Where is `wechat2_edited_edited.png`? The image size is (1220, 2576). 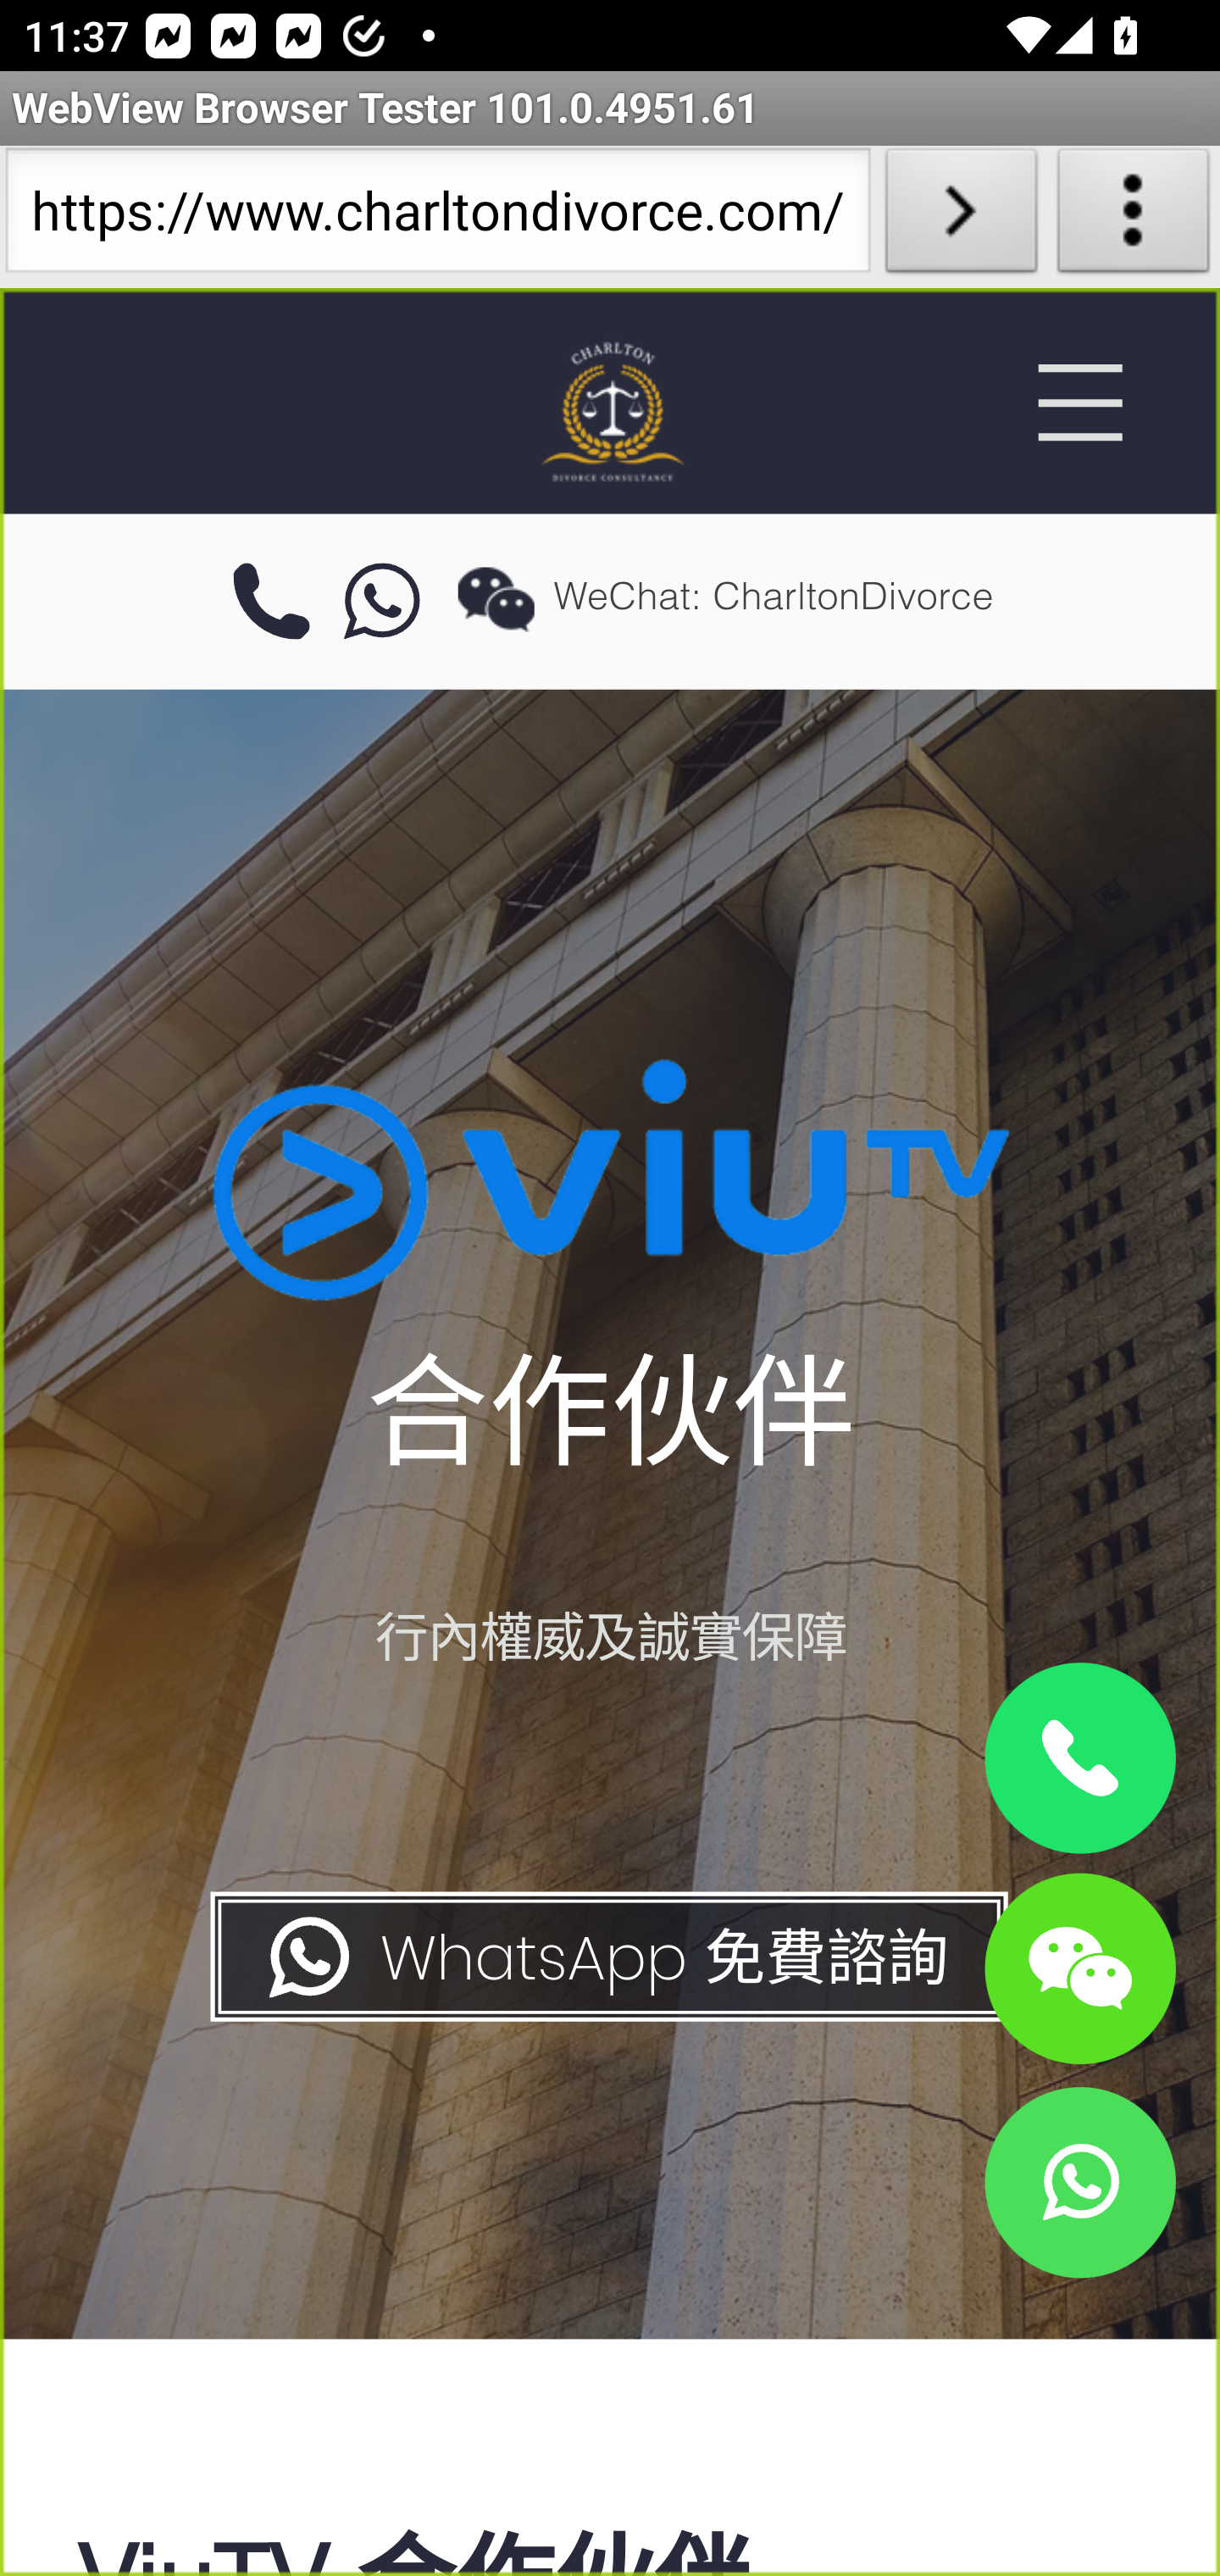 wechat2_edited_edited.png is located at coordinates (496, 598).